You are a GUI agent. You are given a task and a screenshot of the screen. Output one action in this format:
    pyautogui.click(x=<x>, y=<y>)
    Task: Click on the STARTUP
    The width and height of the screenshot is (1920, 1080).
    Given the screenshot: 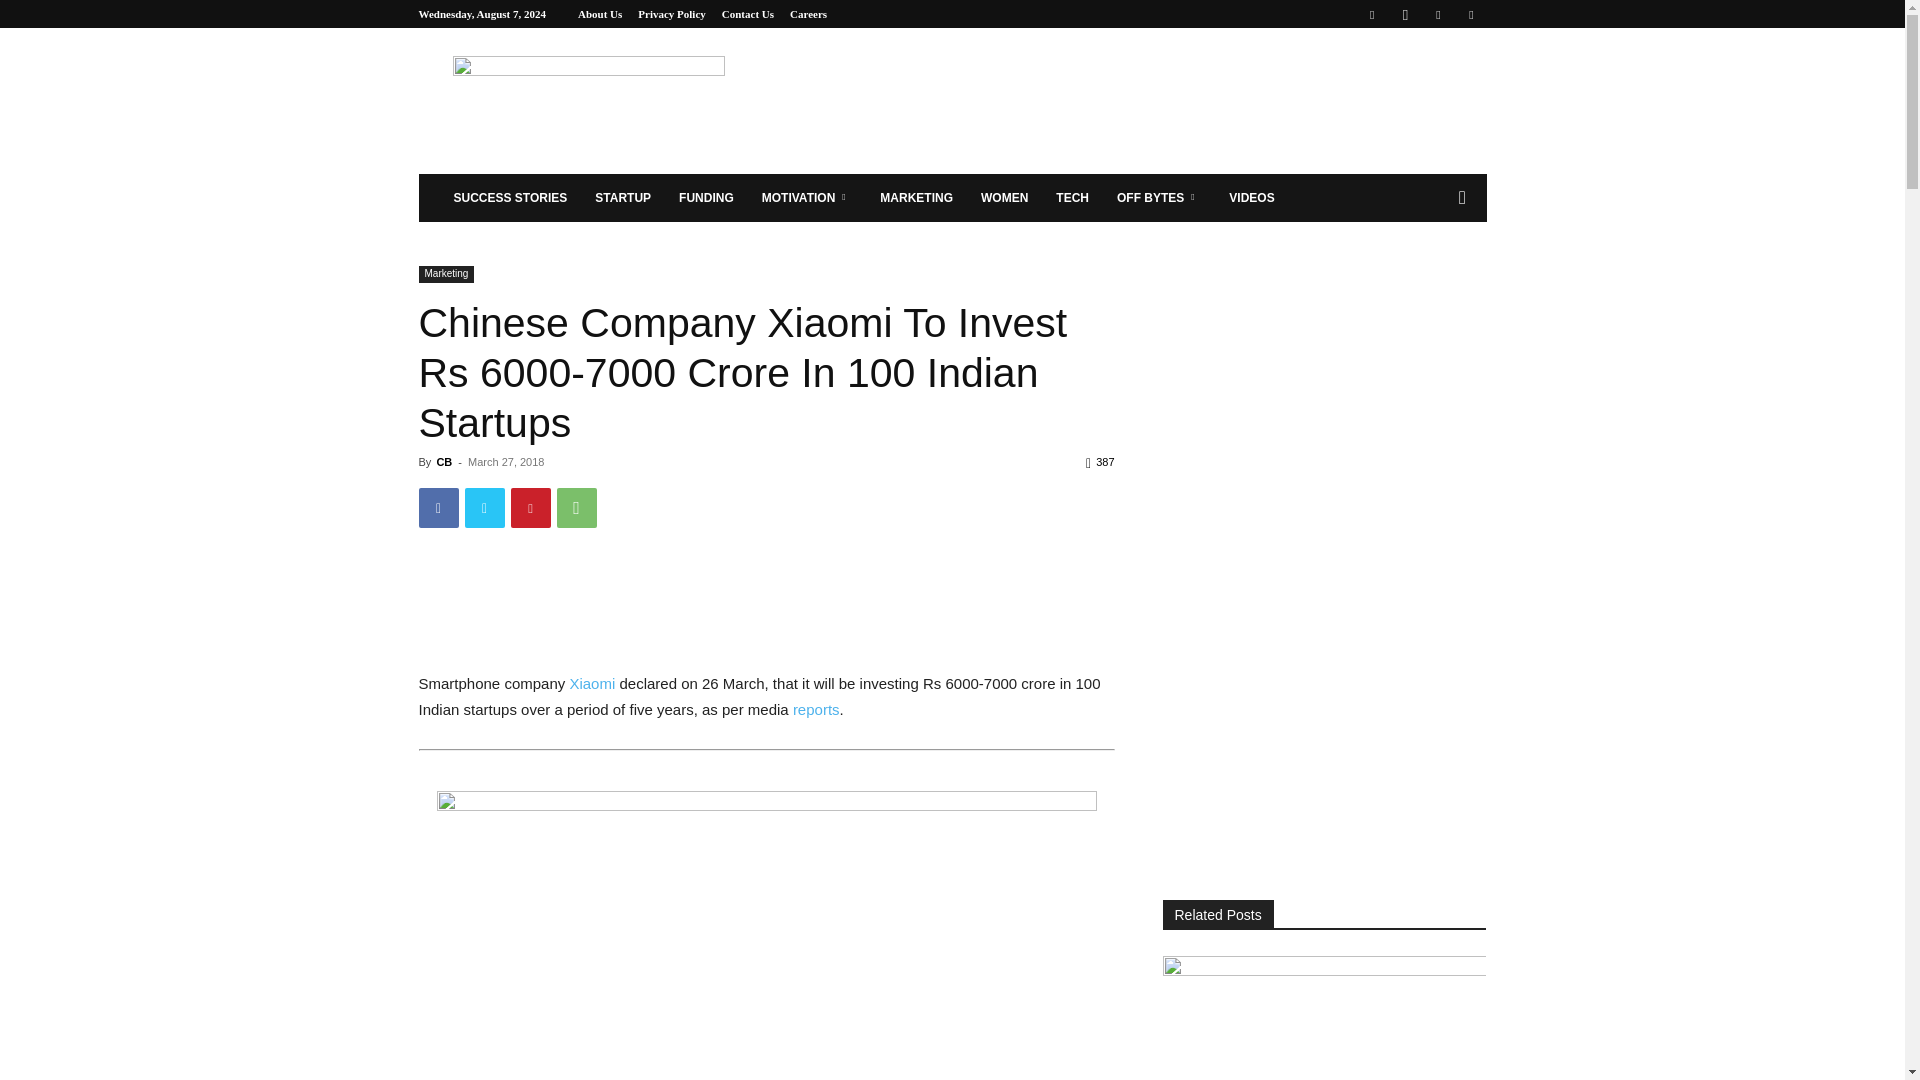 What is the action you would take?
    pyautogui.click(x=622, y=198)
    